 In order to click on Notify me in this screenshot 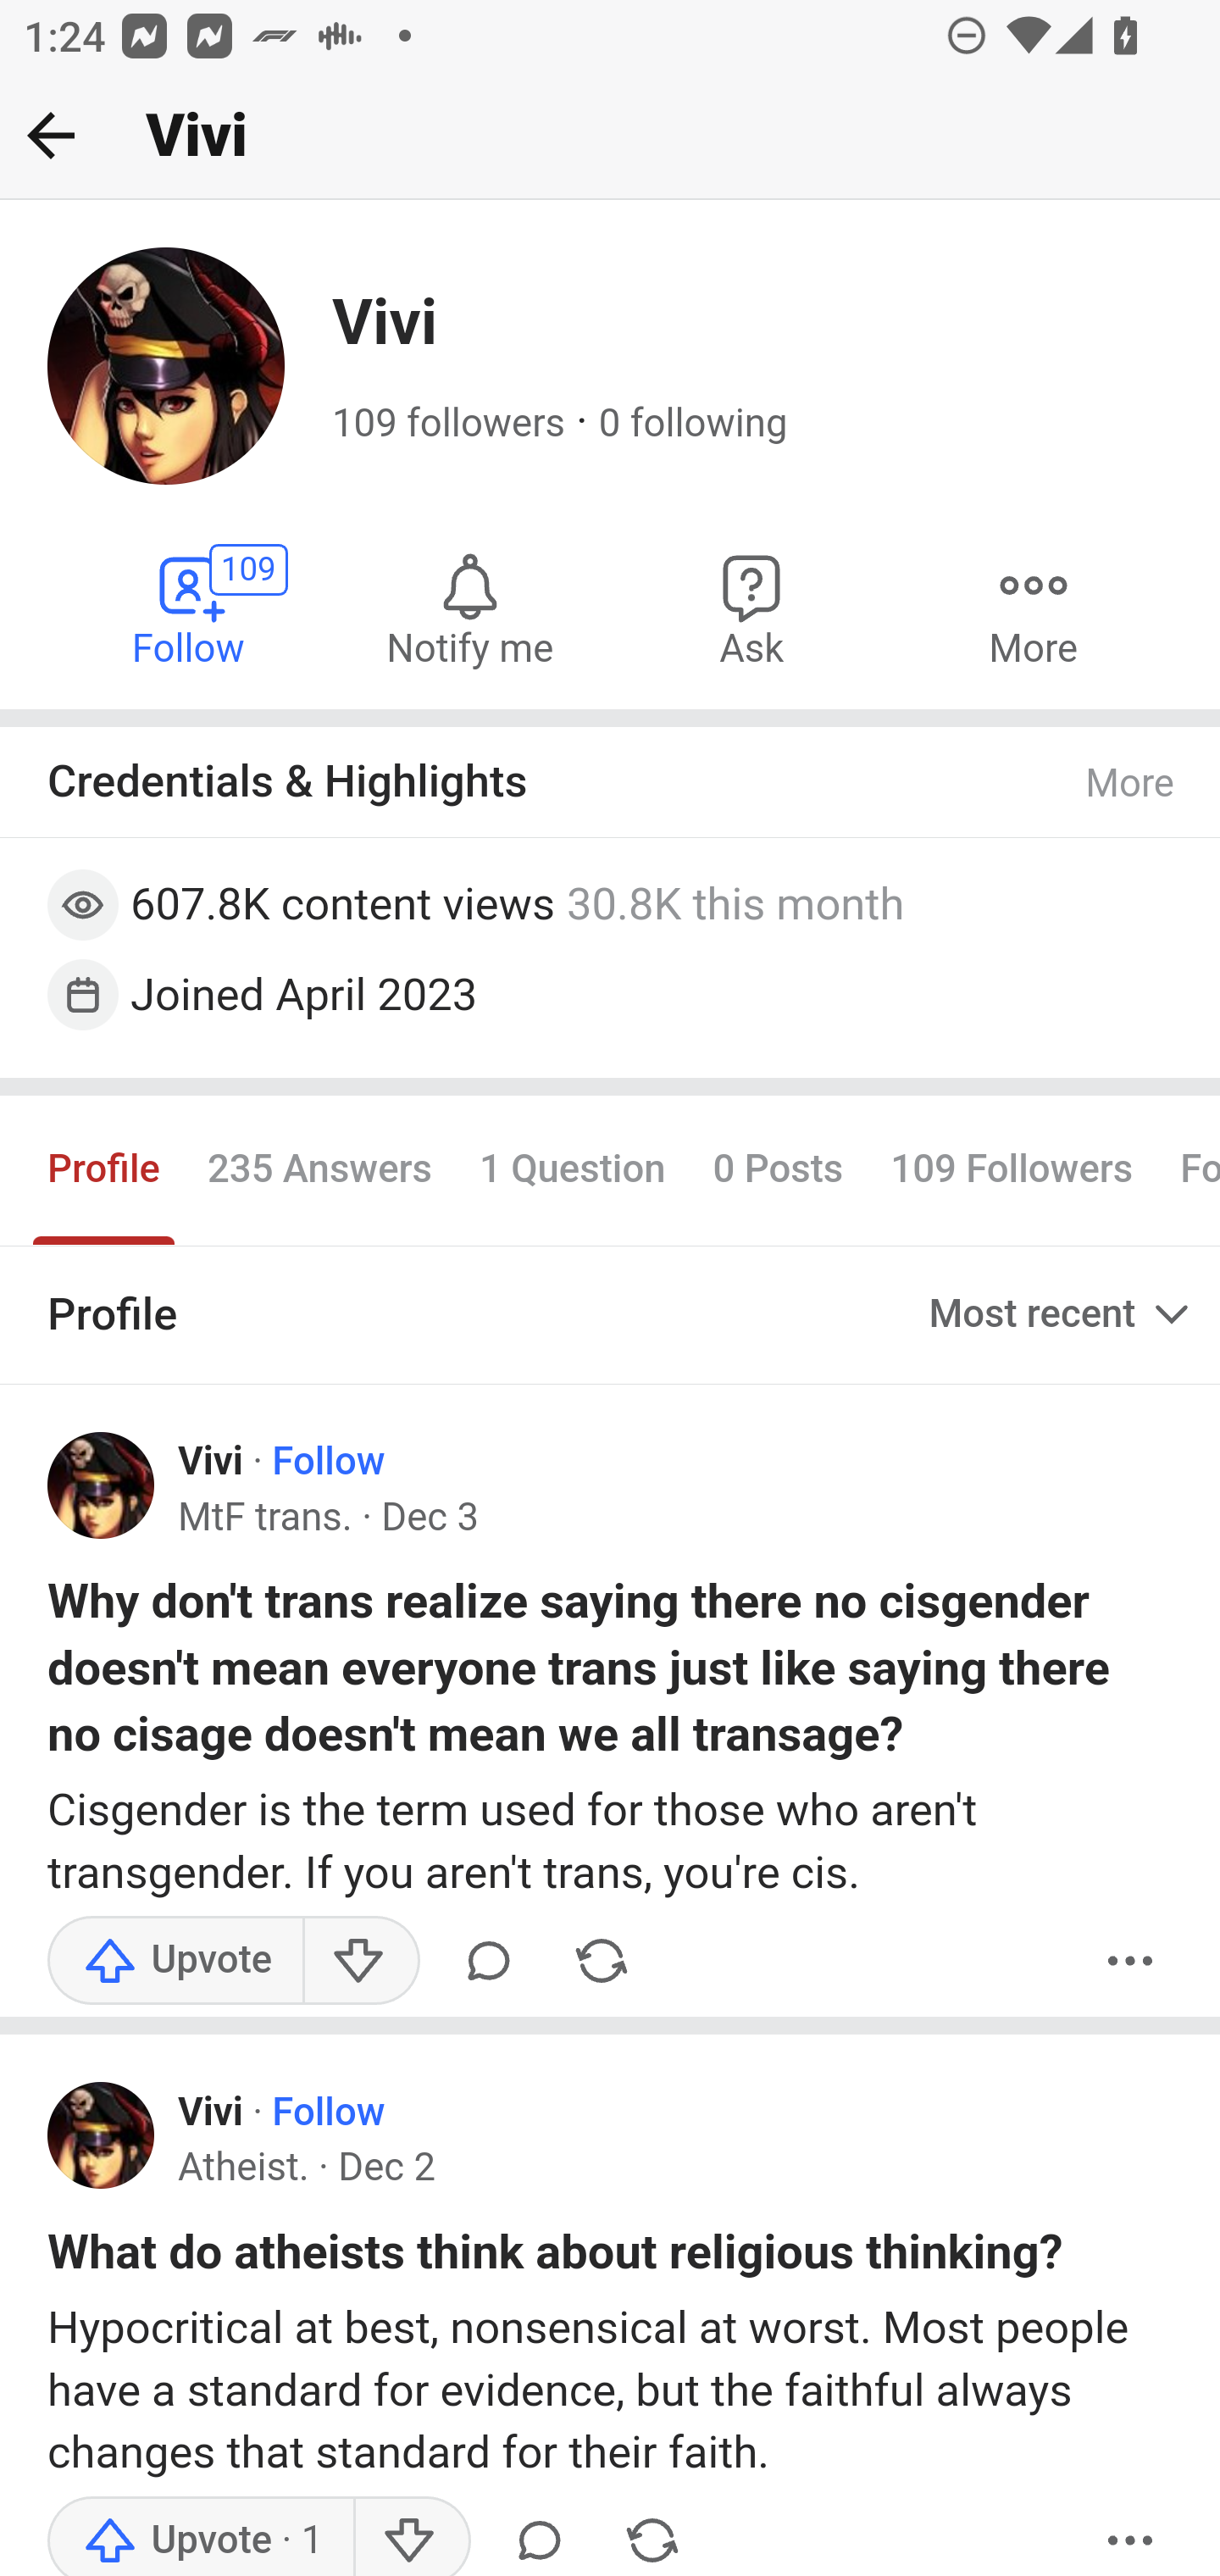, I will do `click(469, 608)`.